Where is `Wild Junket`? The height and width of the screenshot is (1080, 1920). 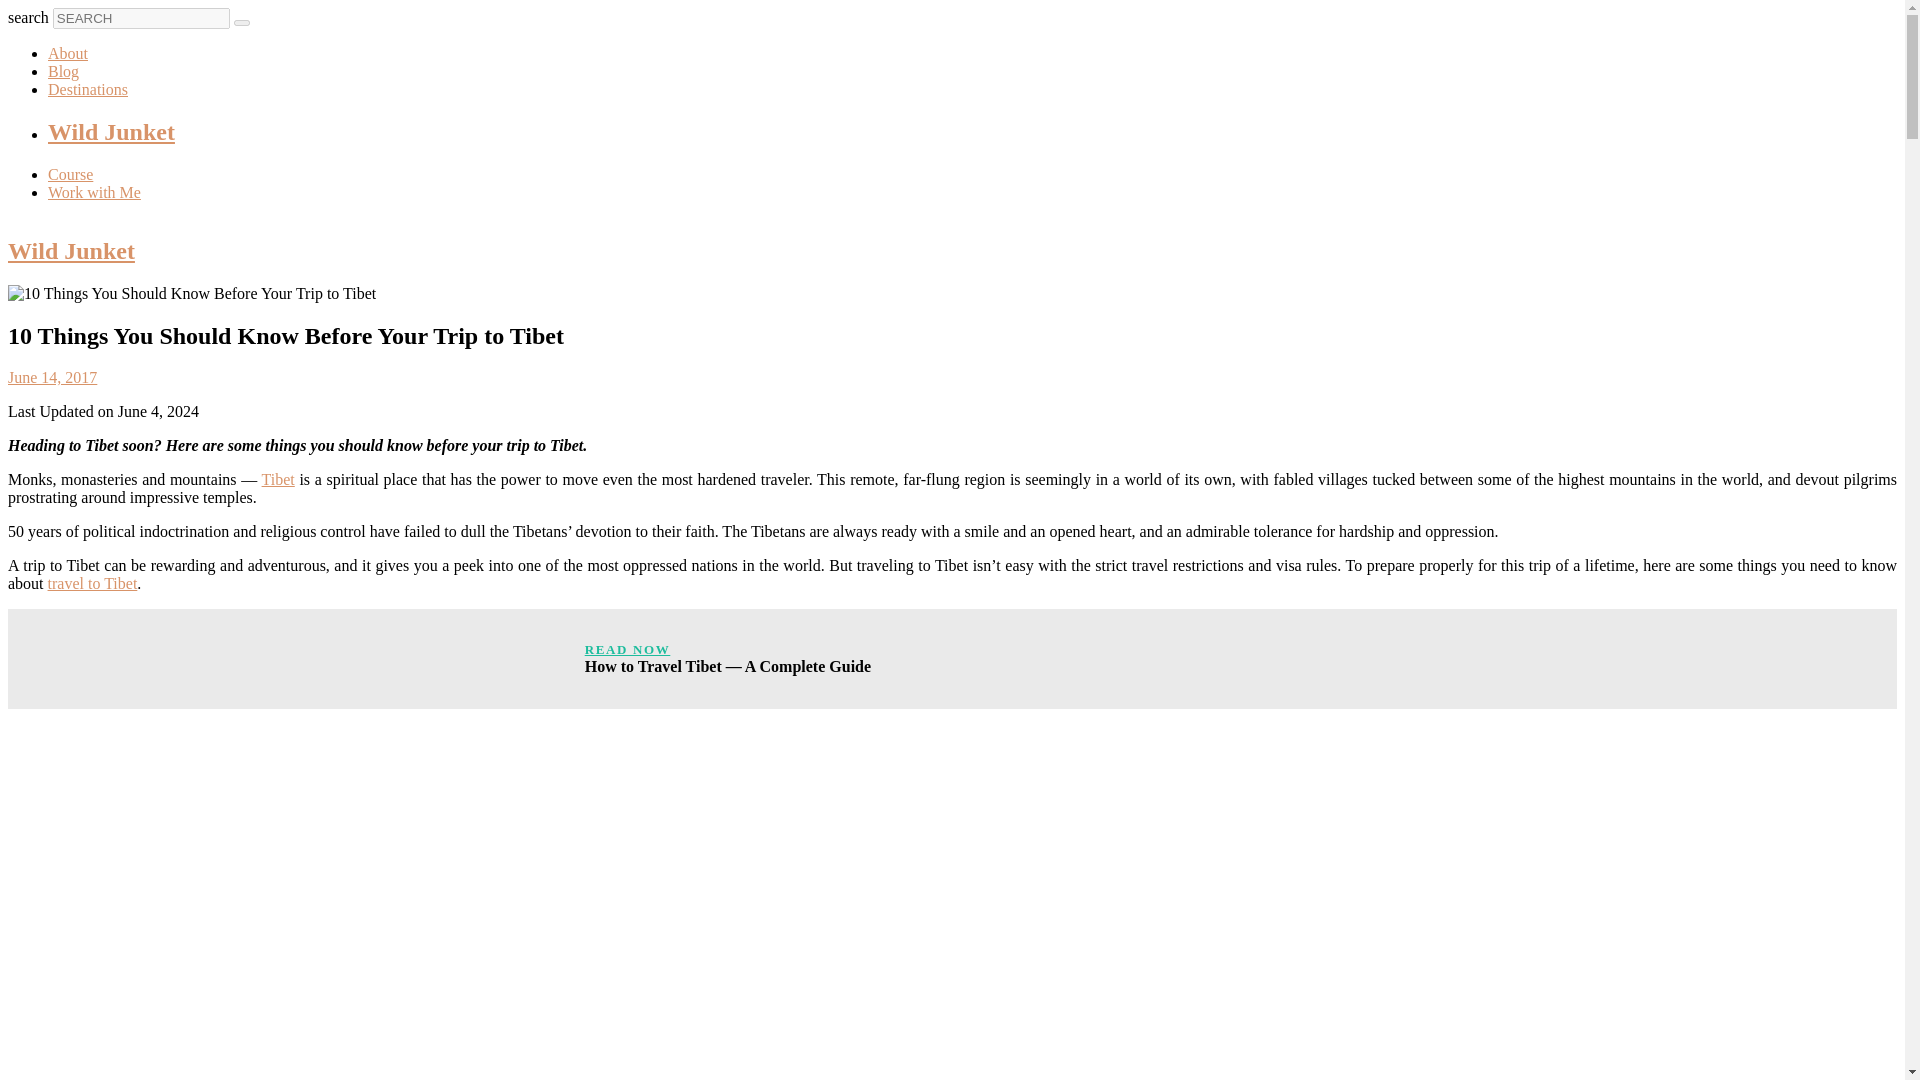
Wild Junket is located at coordinates (70, 250).